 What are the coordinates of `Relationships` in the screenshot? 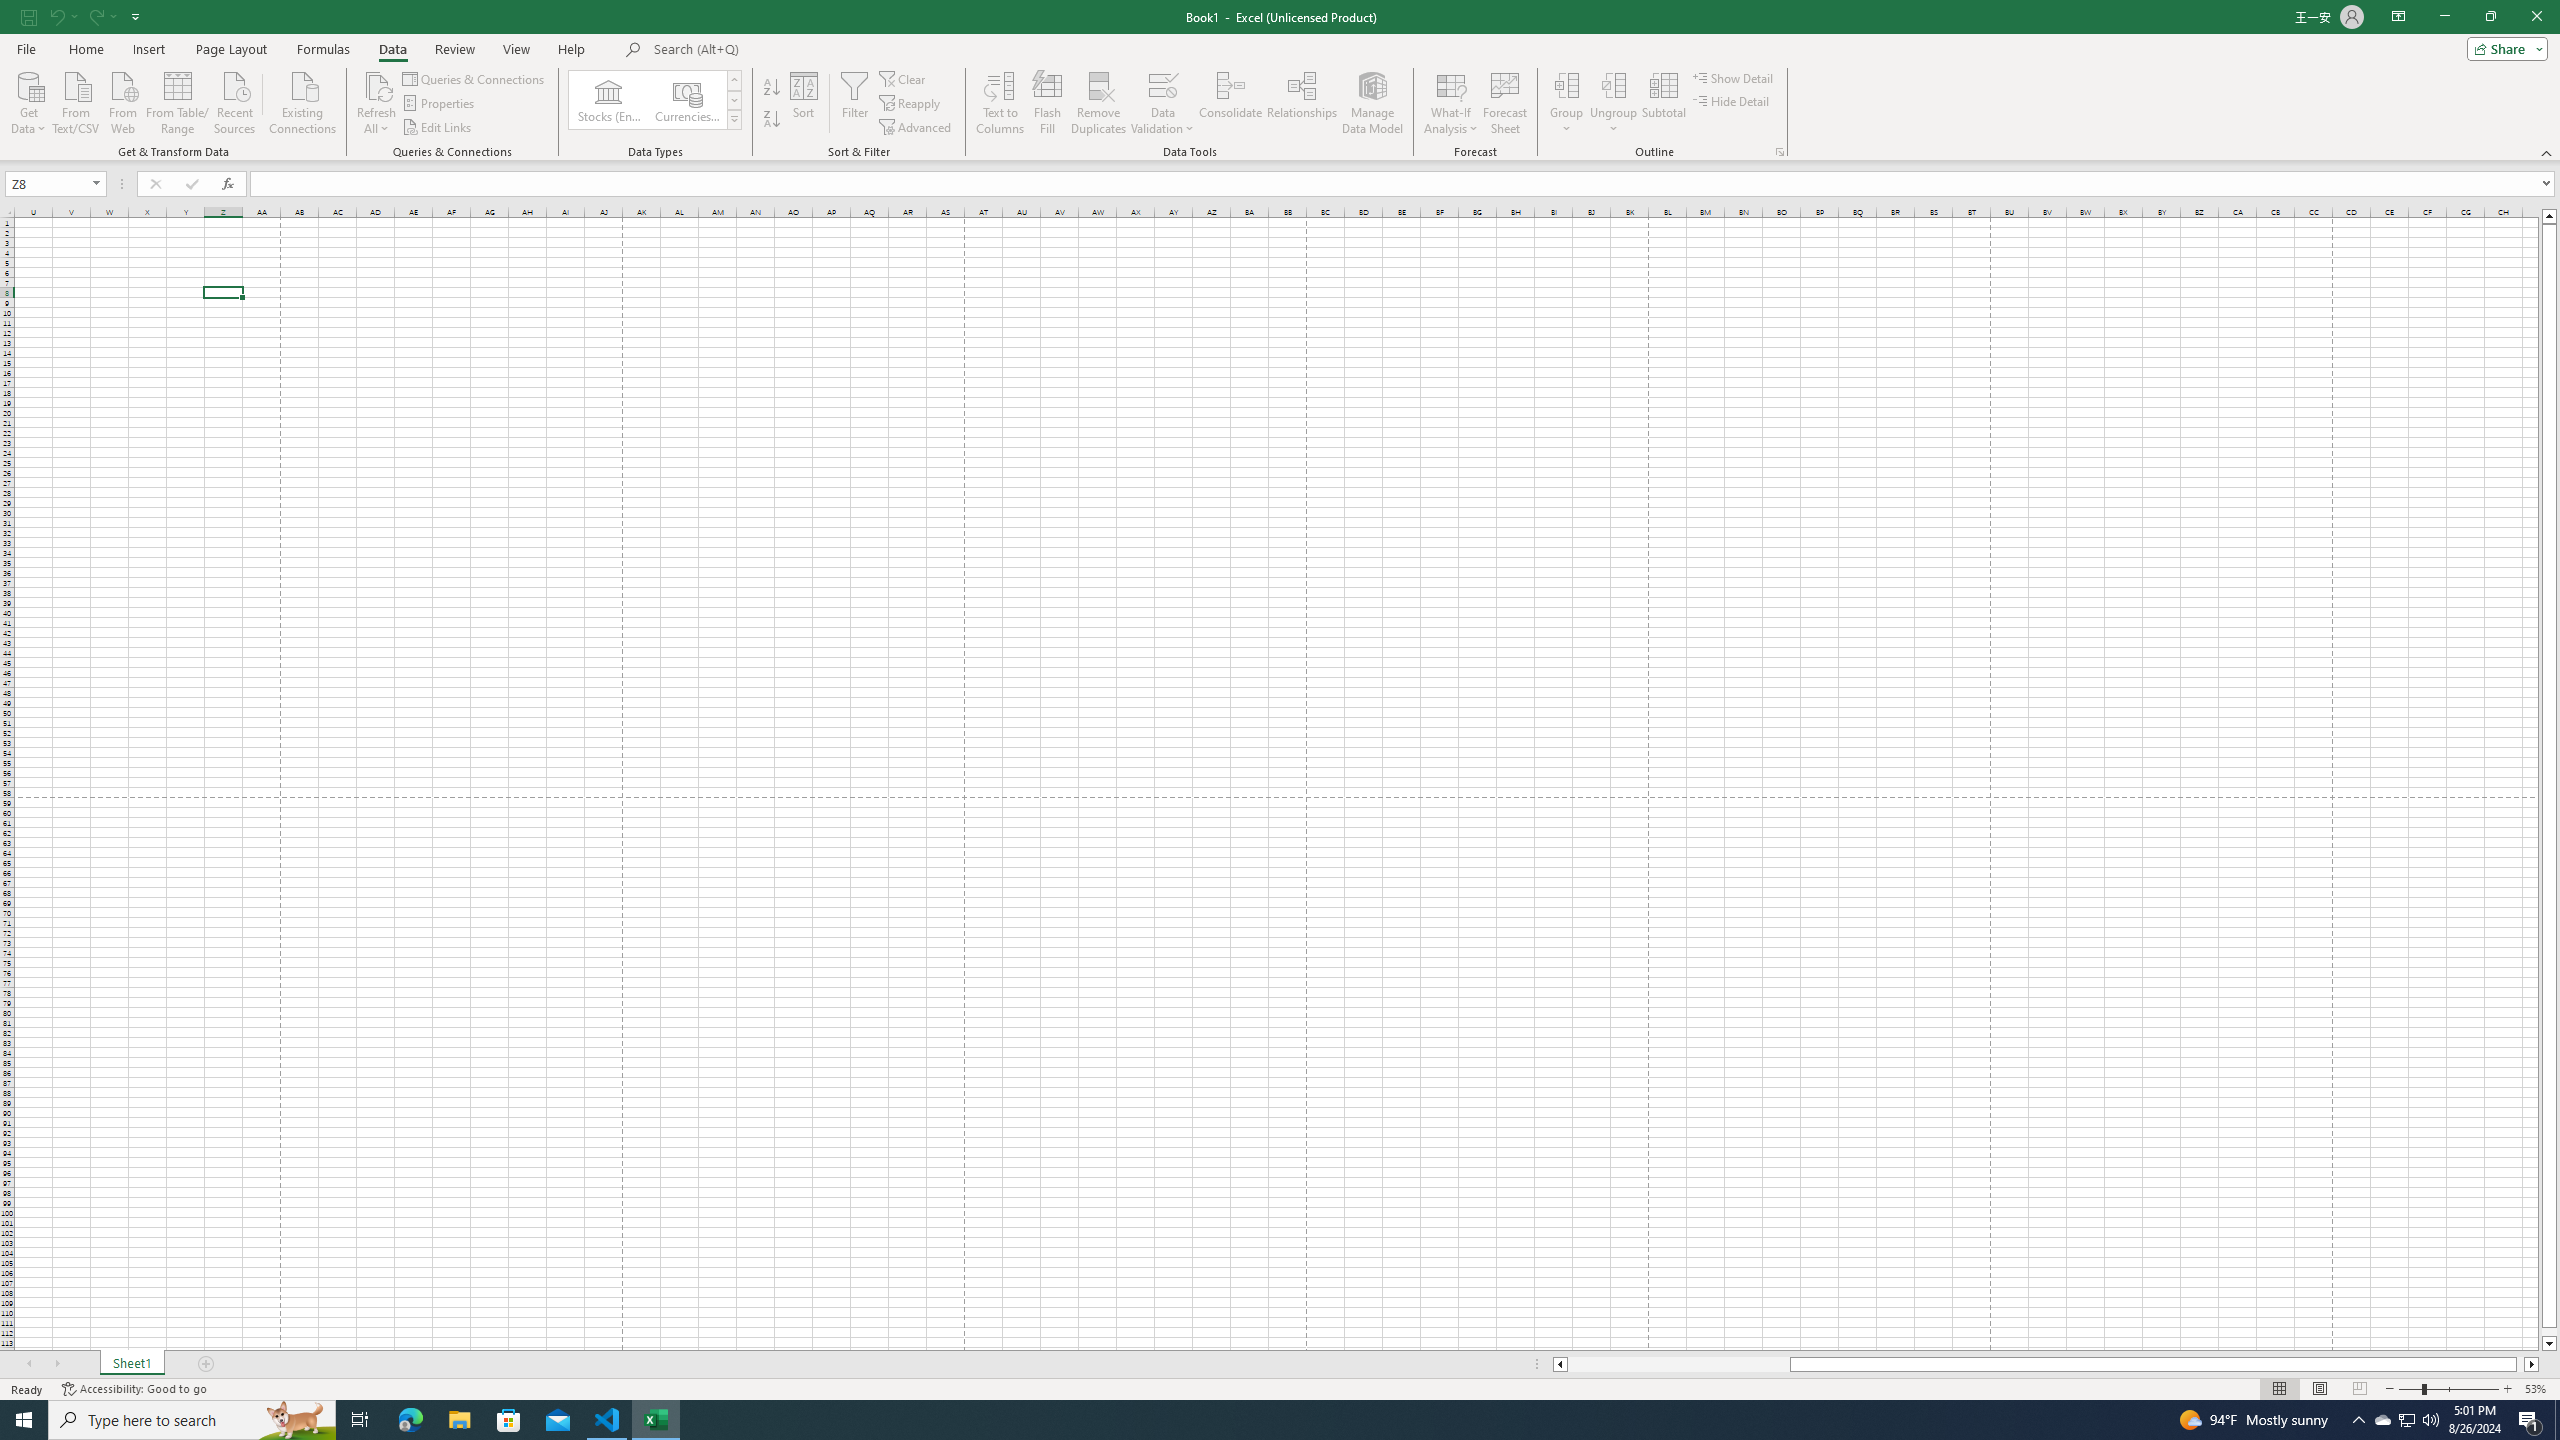 It's located at (1301, 103).